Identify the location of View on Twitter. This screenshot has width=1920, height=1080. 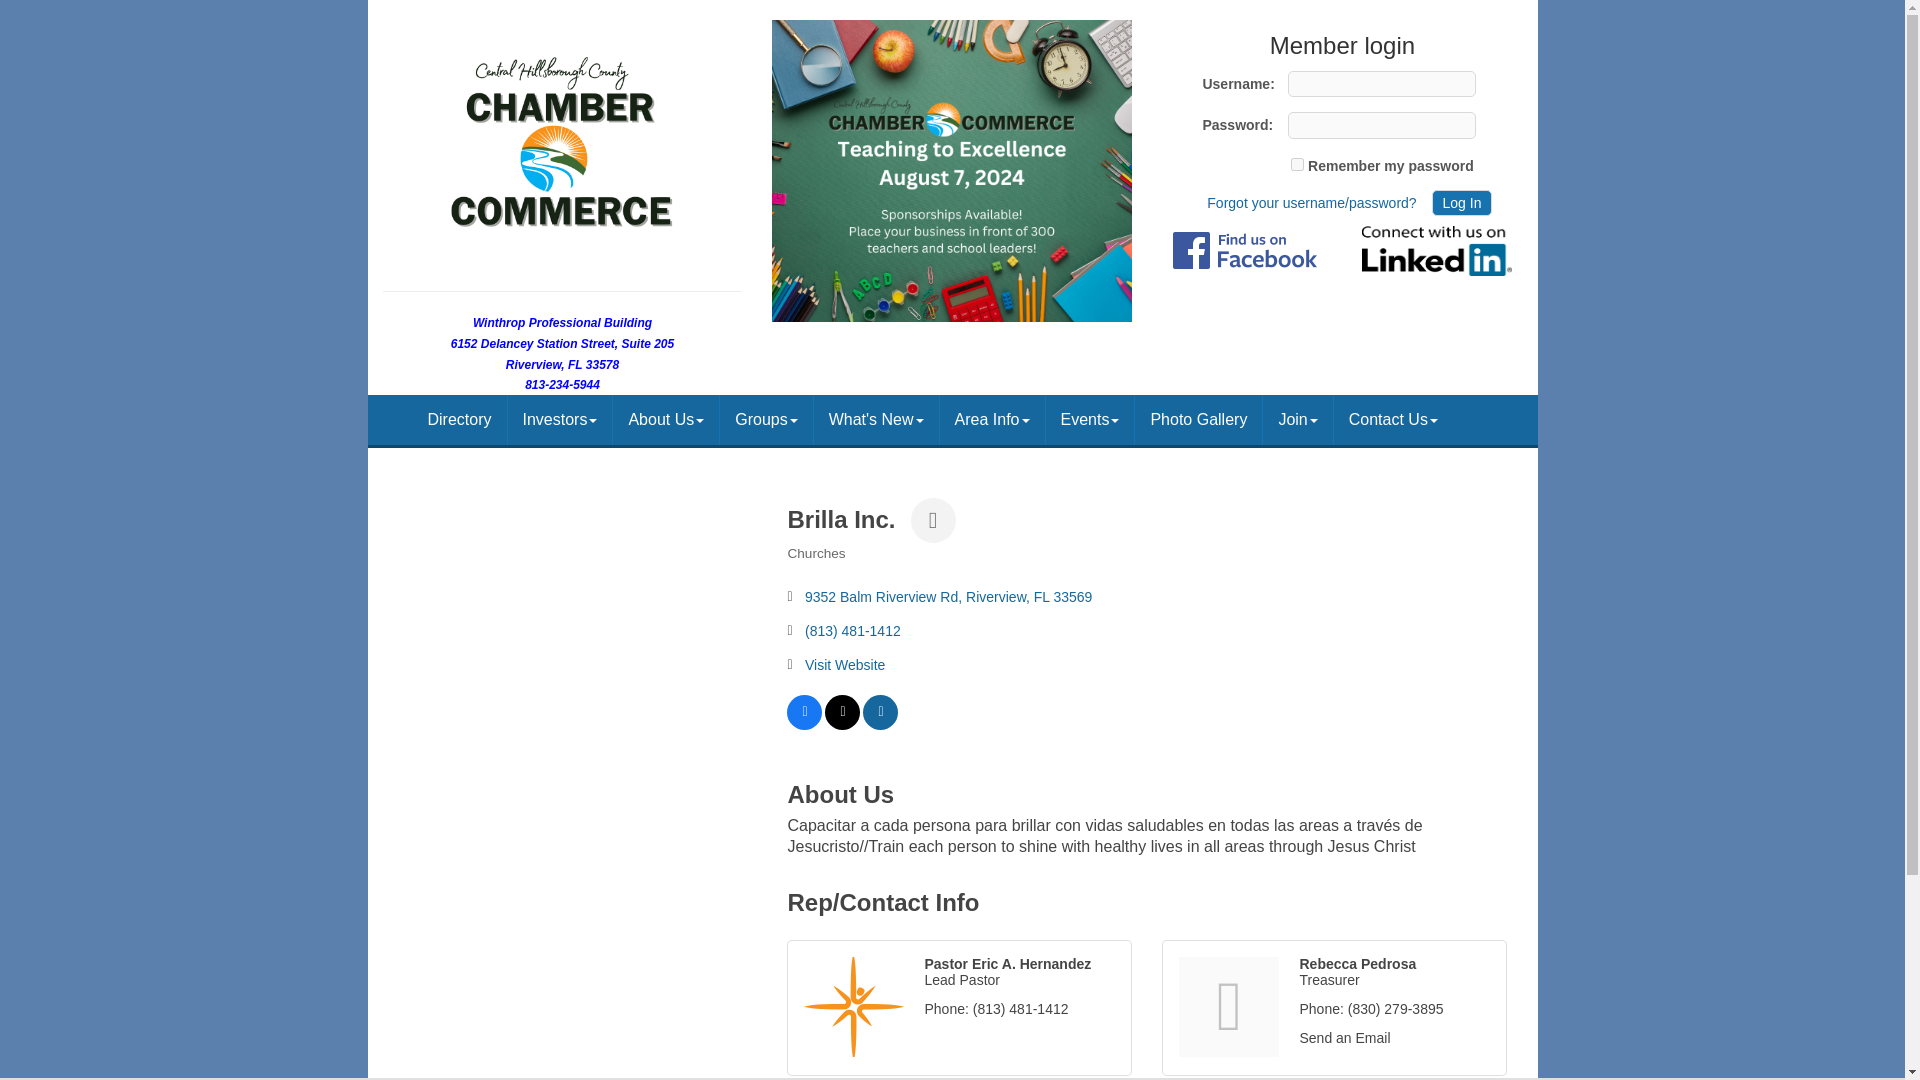
(842, 725).